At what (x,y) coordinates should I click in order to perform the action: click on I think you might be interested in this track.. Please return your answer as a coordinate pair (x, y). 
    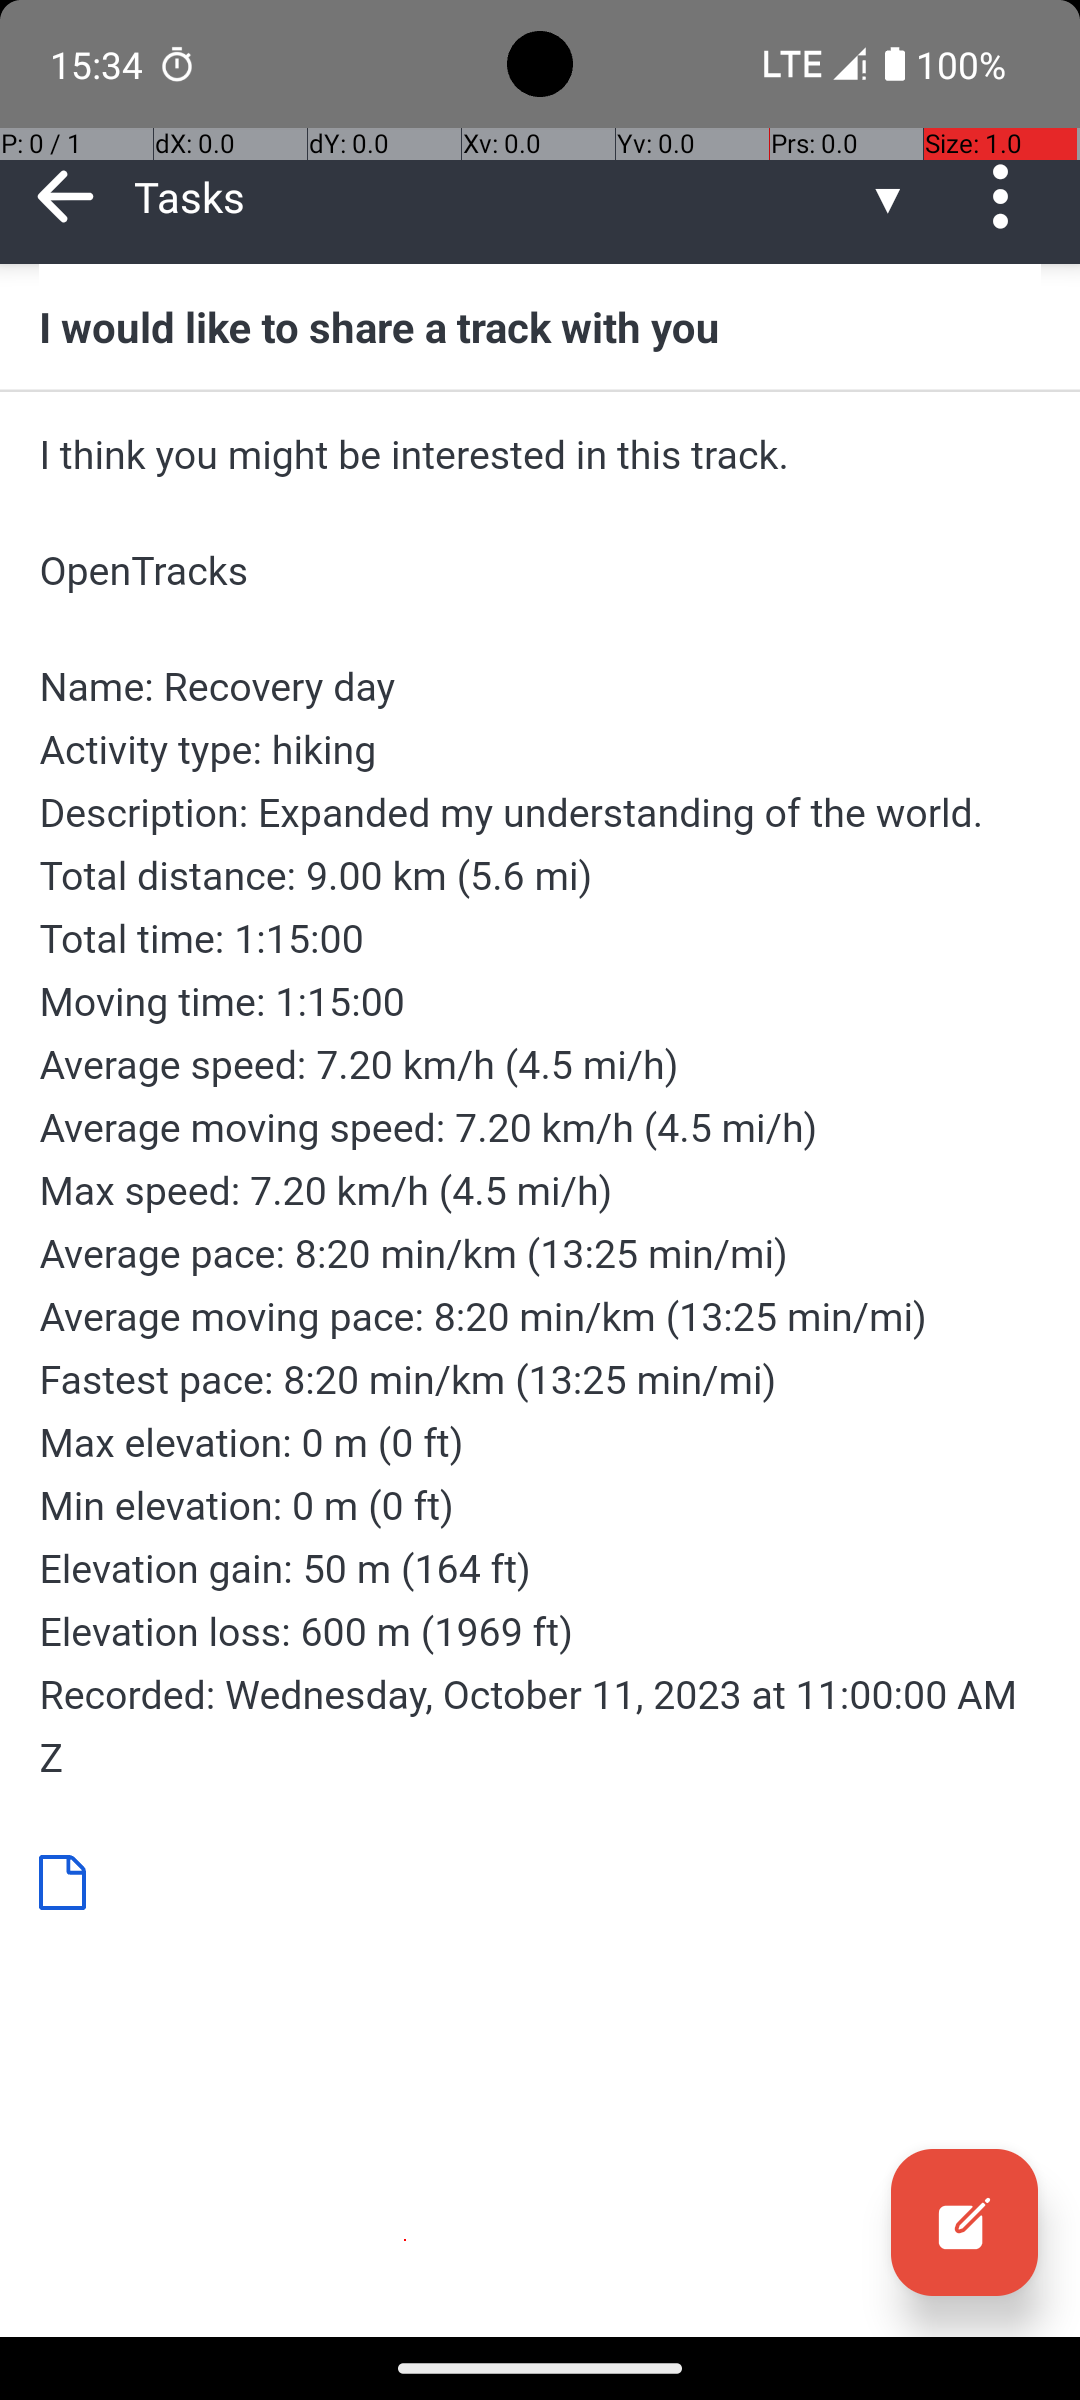
    Looking at the image, I should click on (540, 454).